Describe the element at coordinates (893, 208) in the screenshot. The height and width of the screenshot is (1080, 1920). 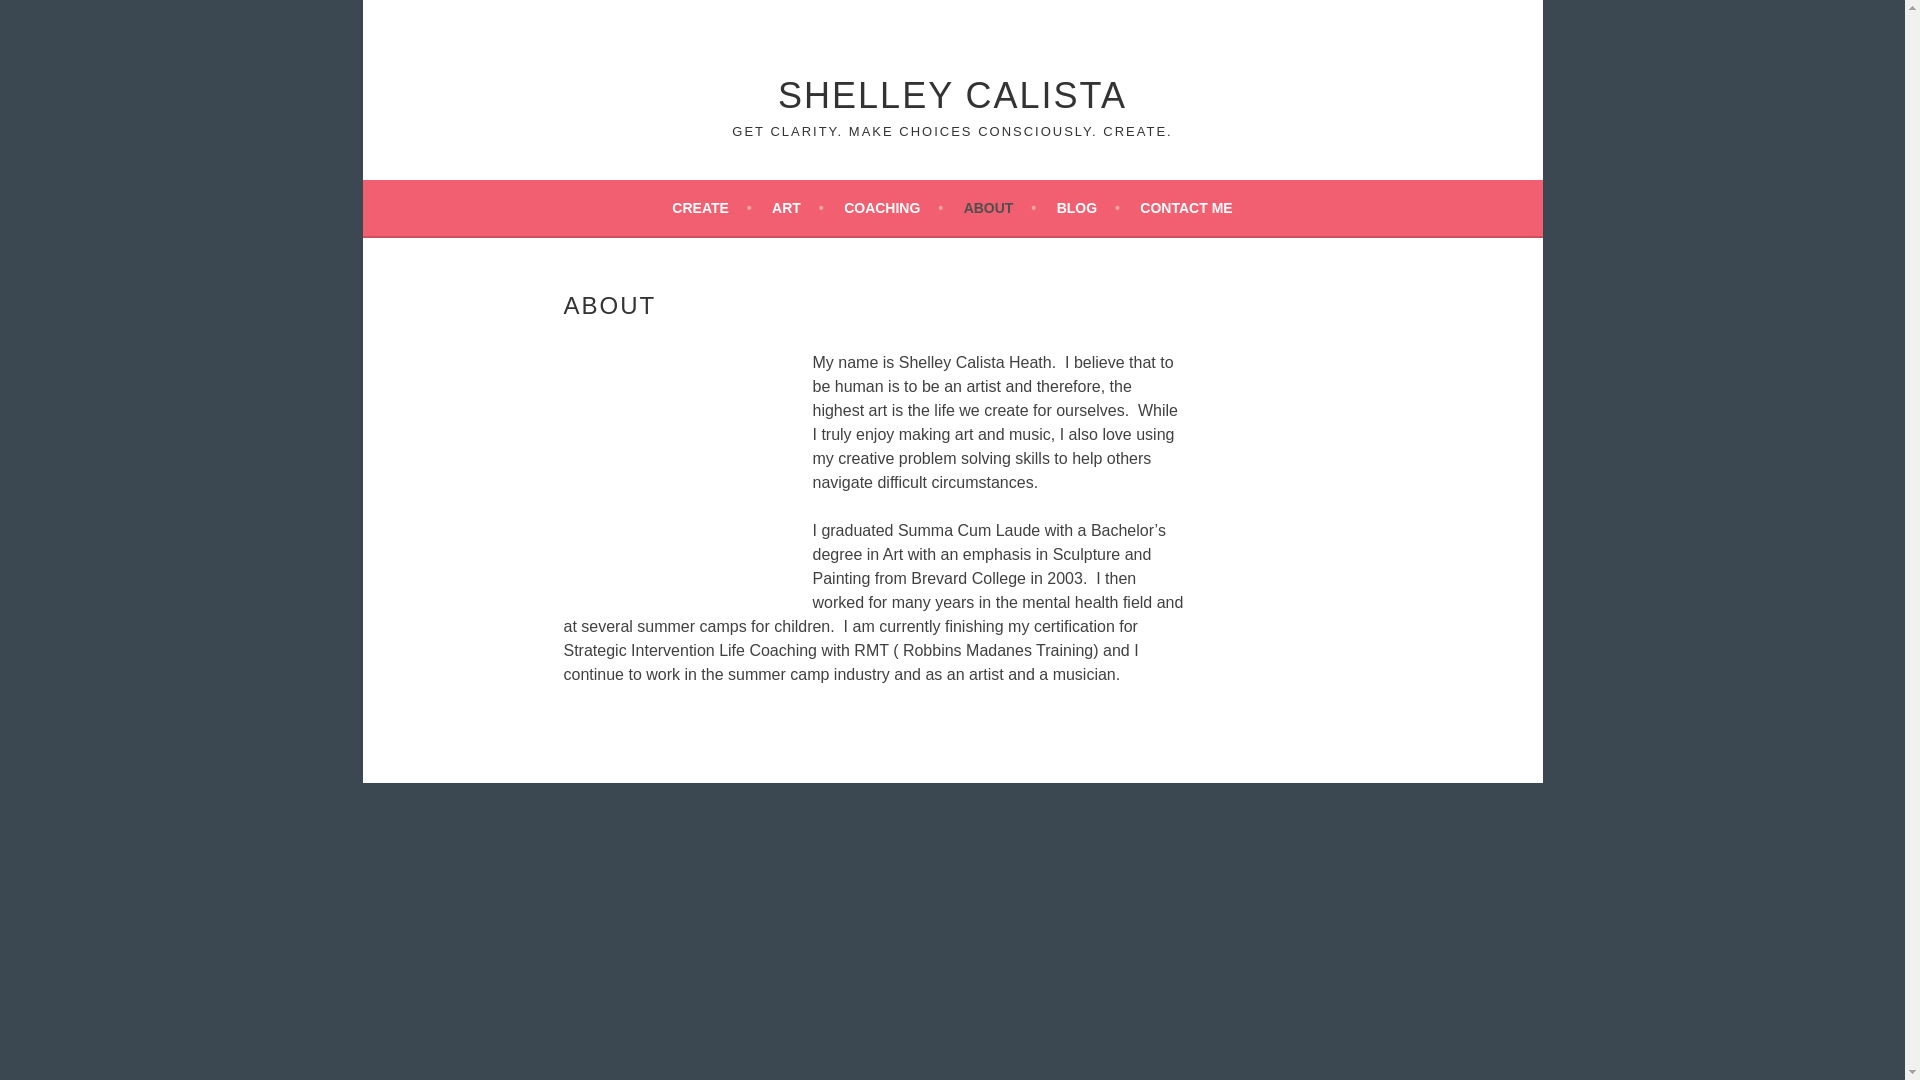
I see `COACHING` at that location.